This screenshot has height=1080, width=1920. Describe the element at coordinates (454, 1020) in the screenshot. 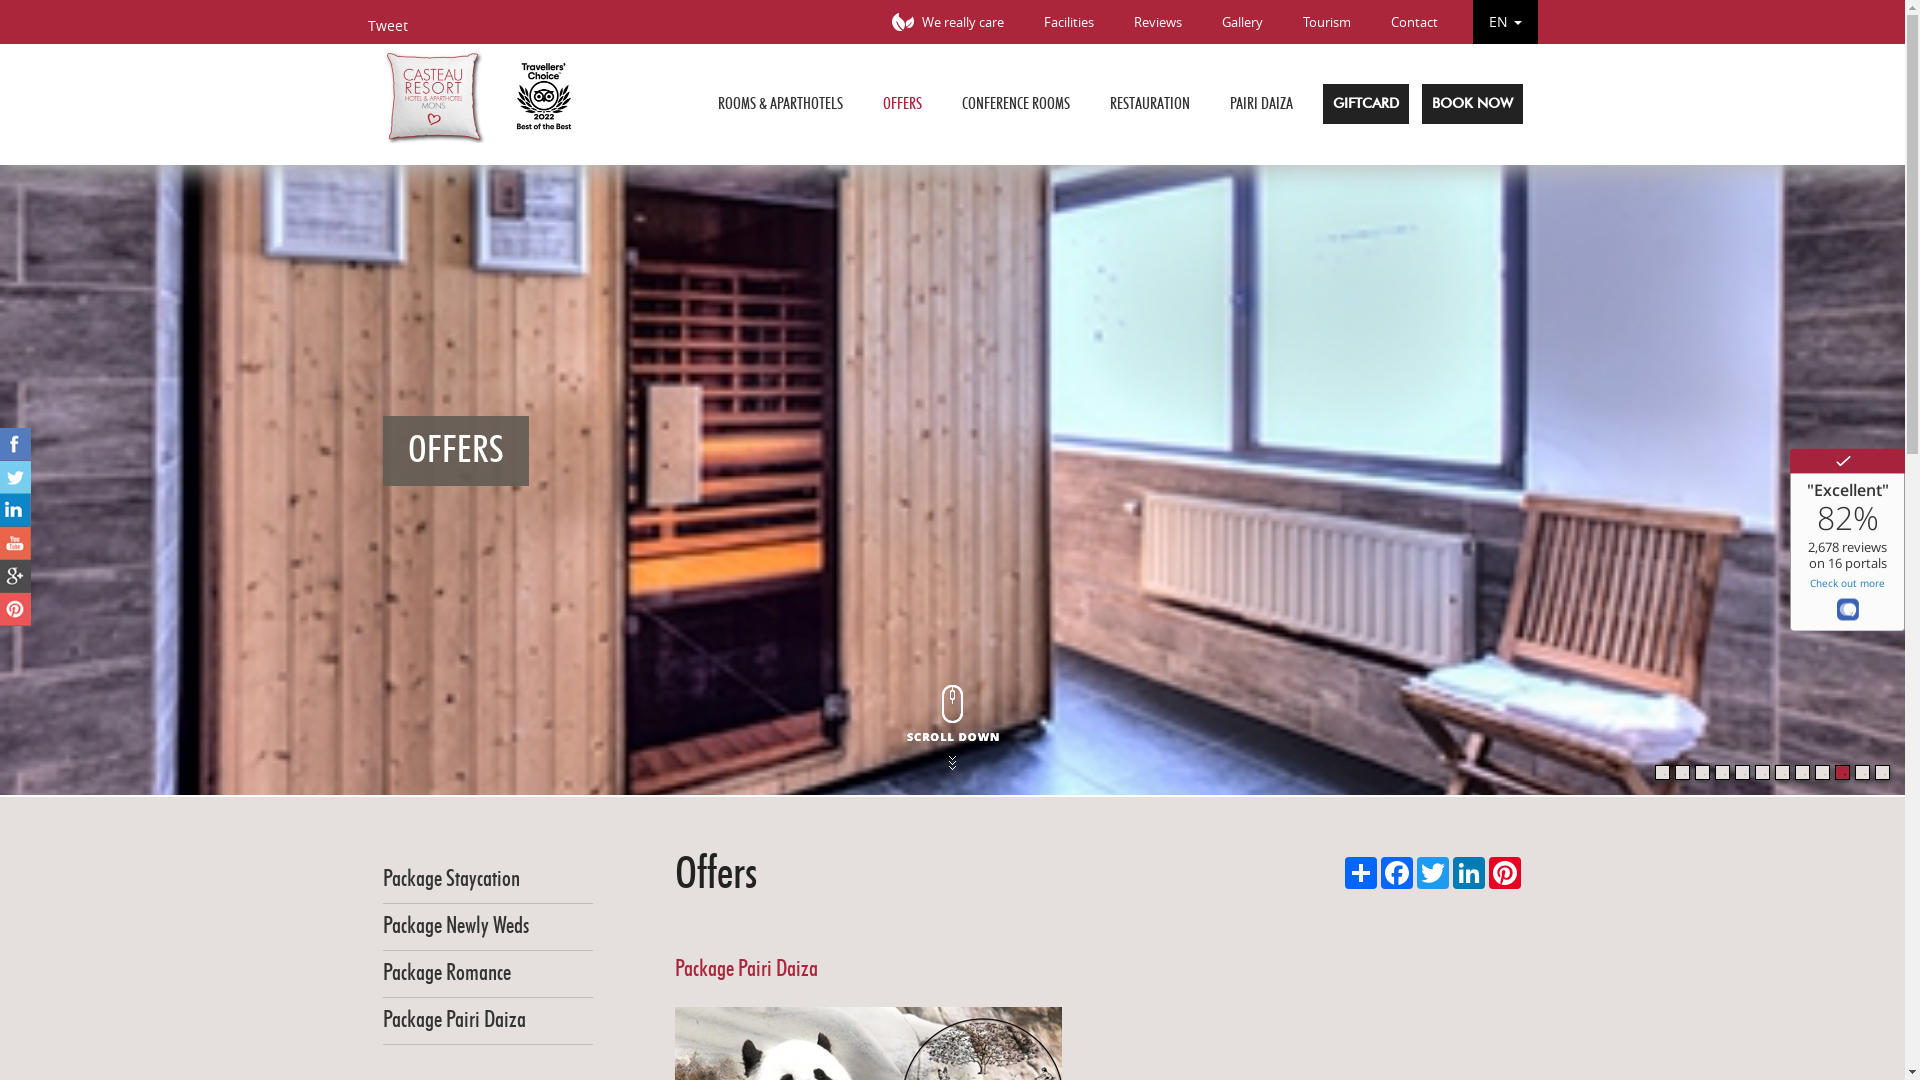

I see `Package Pairi Daiza` at that location.